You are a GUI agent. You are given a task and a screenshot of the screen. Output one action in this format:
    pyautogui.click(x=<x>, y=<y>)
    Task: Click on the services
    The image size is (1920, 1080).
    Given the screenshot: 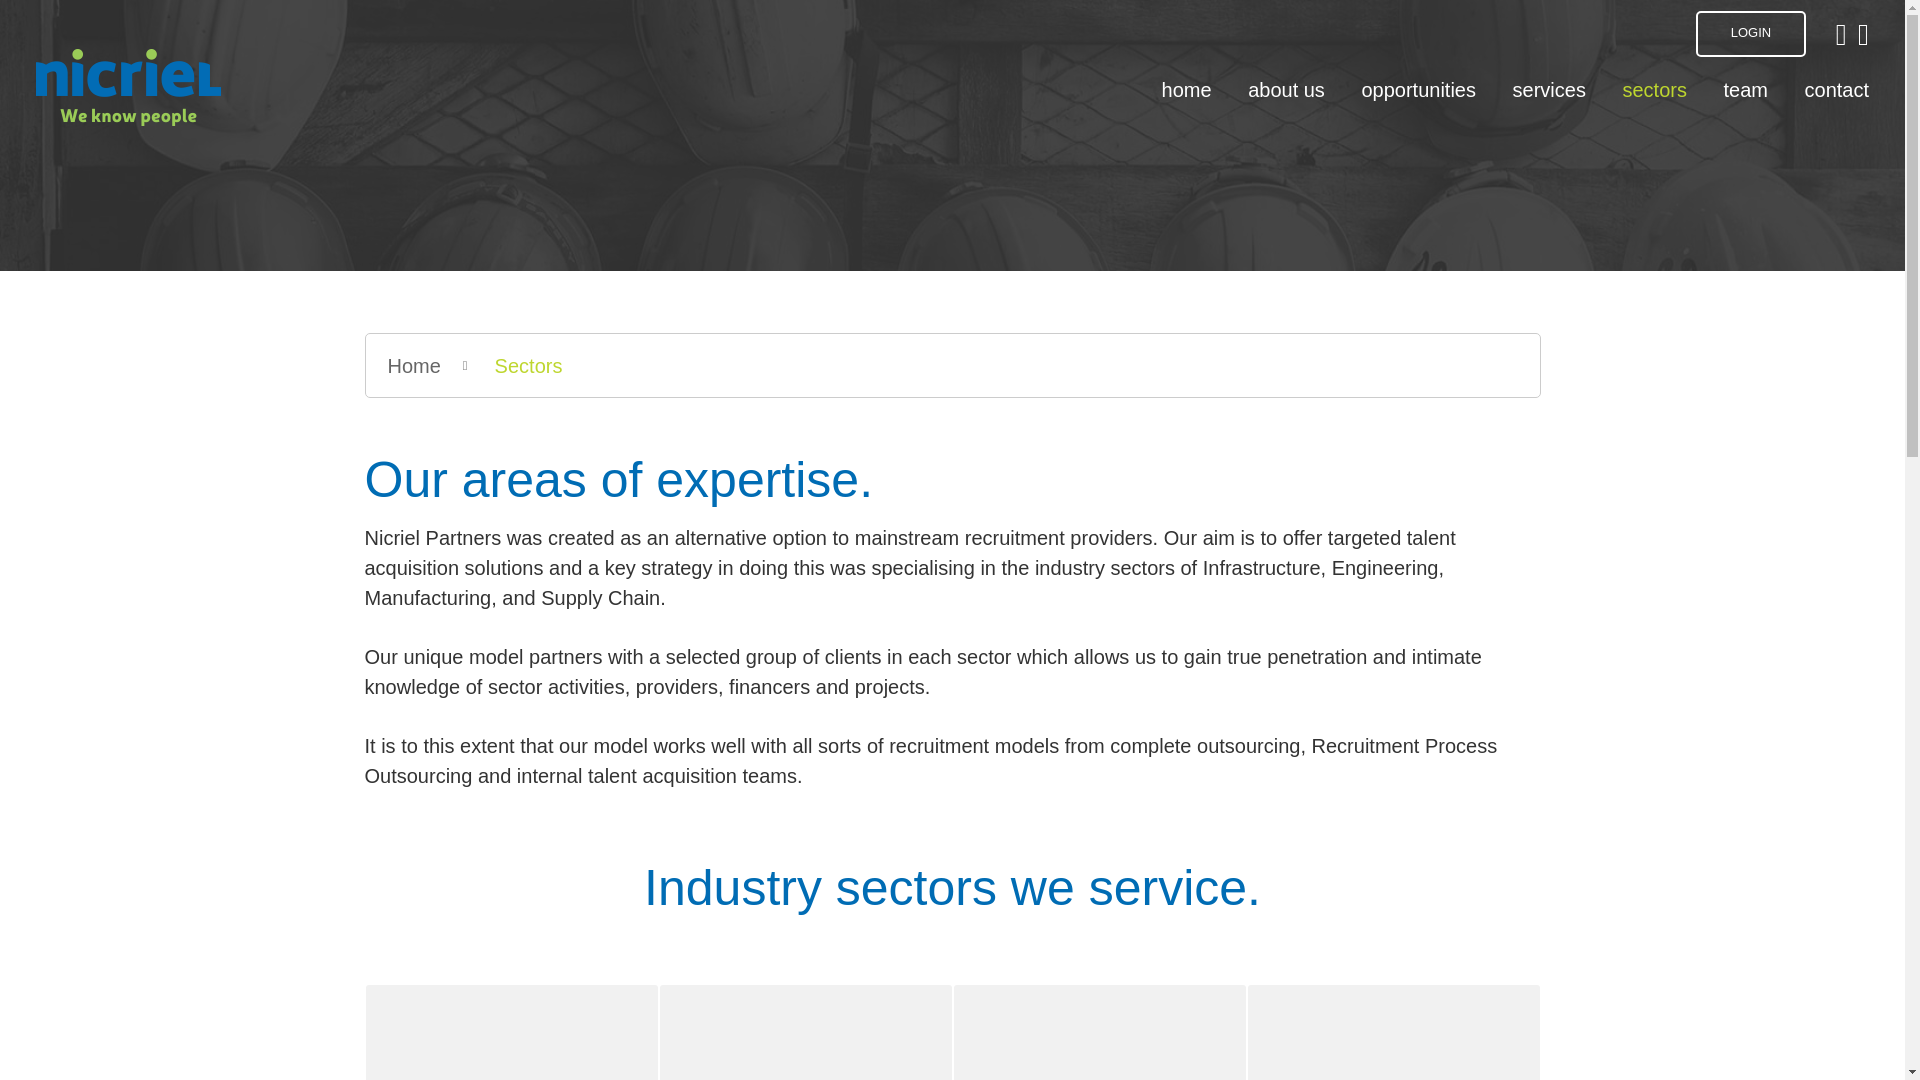 What is the action you would take?
    pyautogui.click(x=1548, y=88)
    